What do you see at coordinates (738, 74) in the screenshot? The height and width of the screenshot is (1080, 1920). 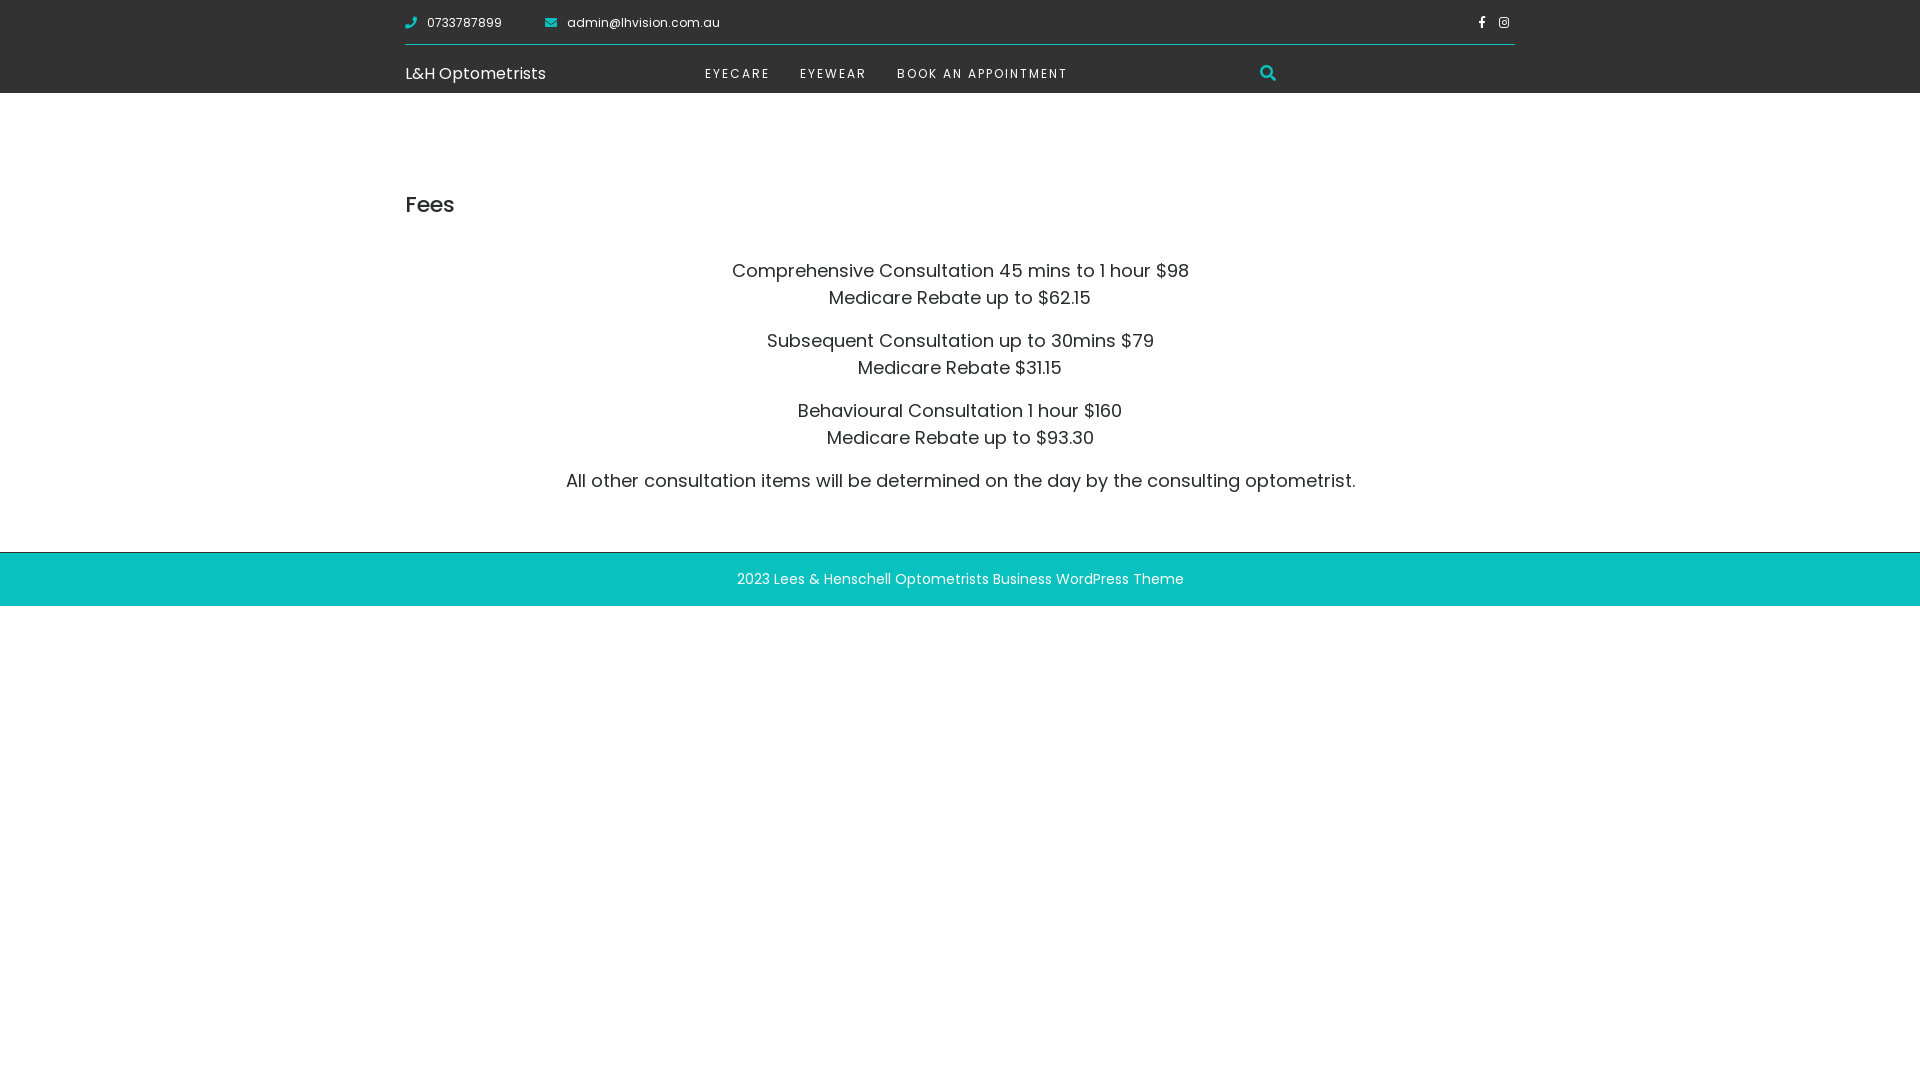 I see `EYECARE` at bounding box center [738, 74].